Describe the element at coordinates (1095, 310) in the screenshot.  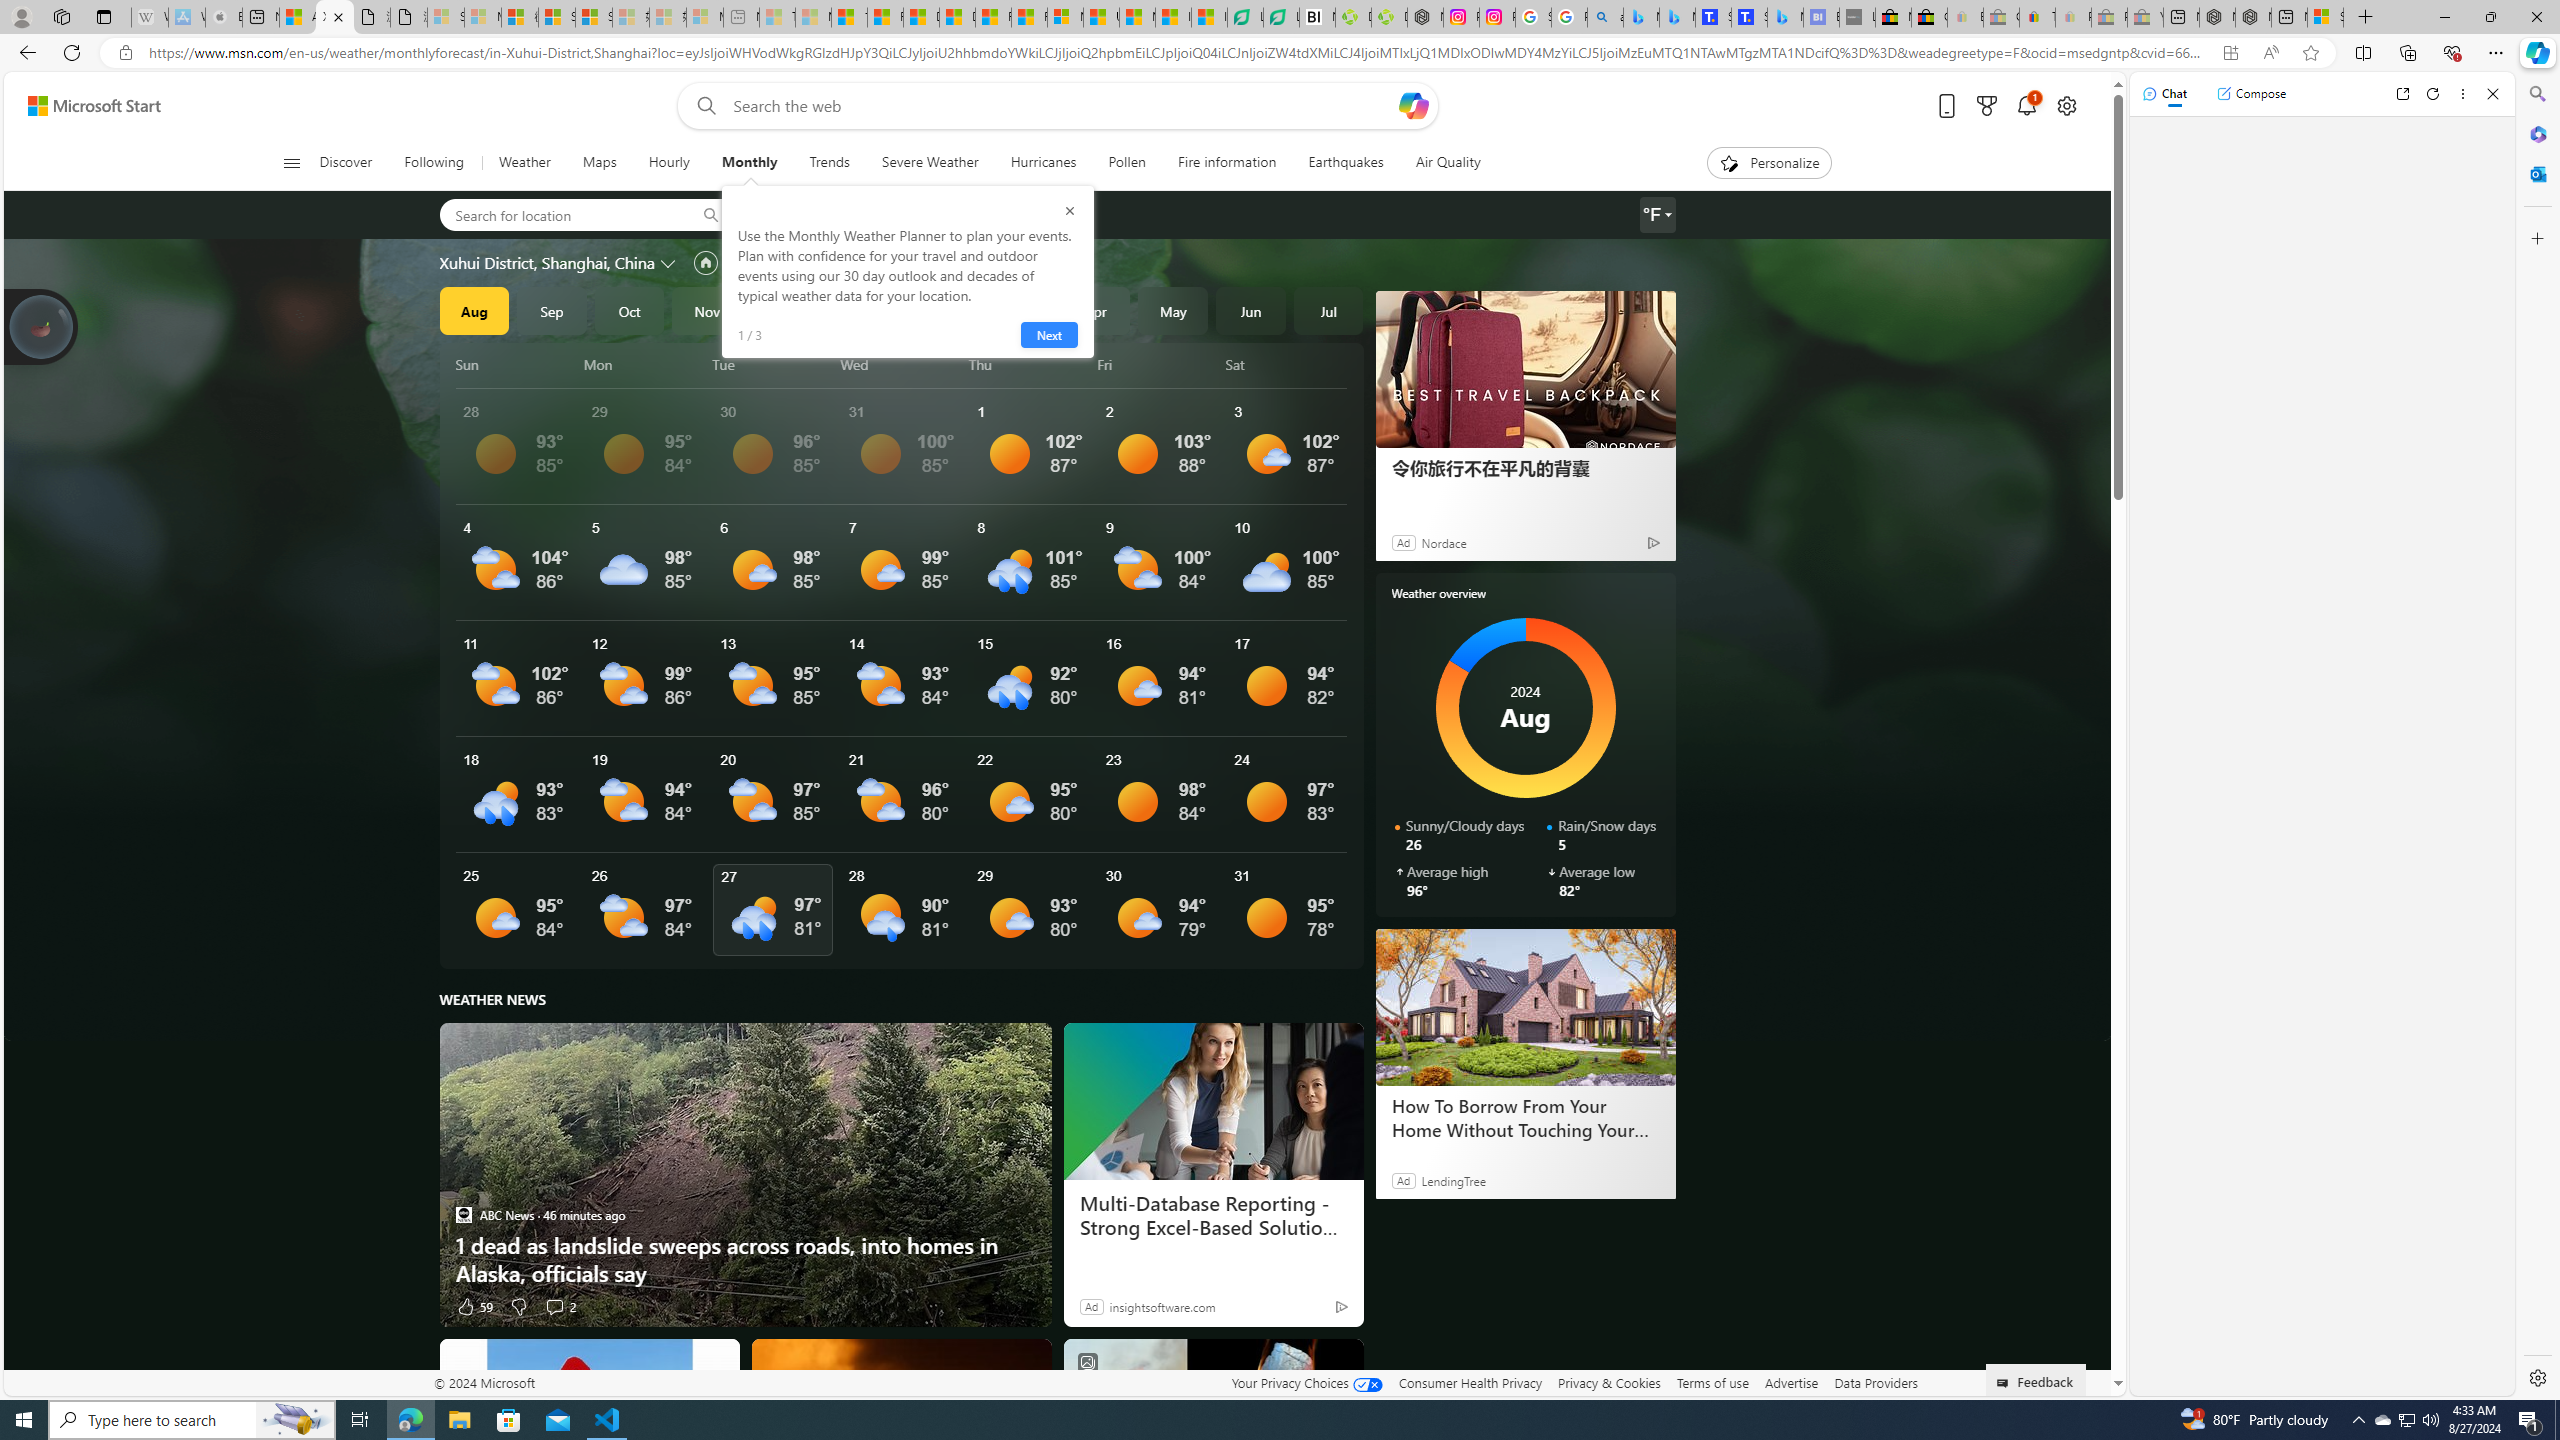
I see `Apr` at that location.